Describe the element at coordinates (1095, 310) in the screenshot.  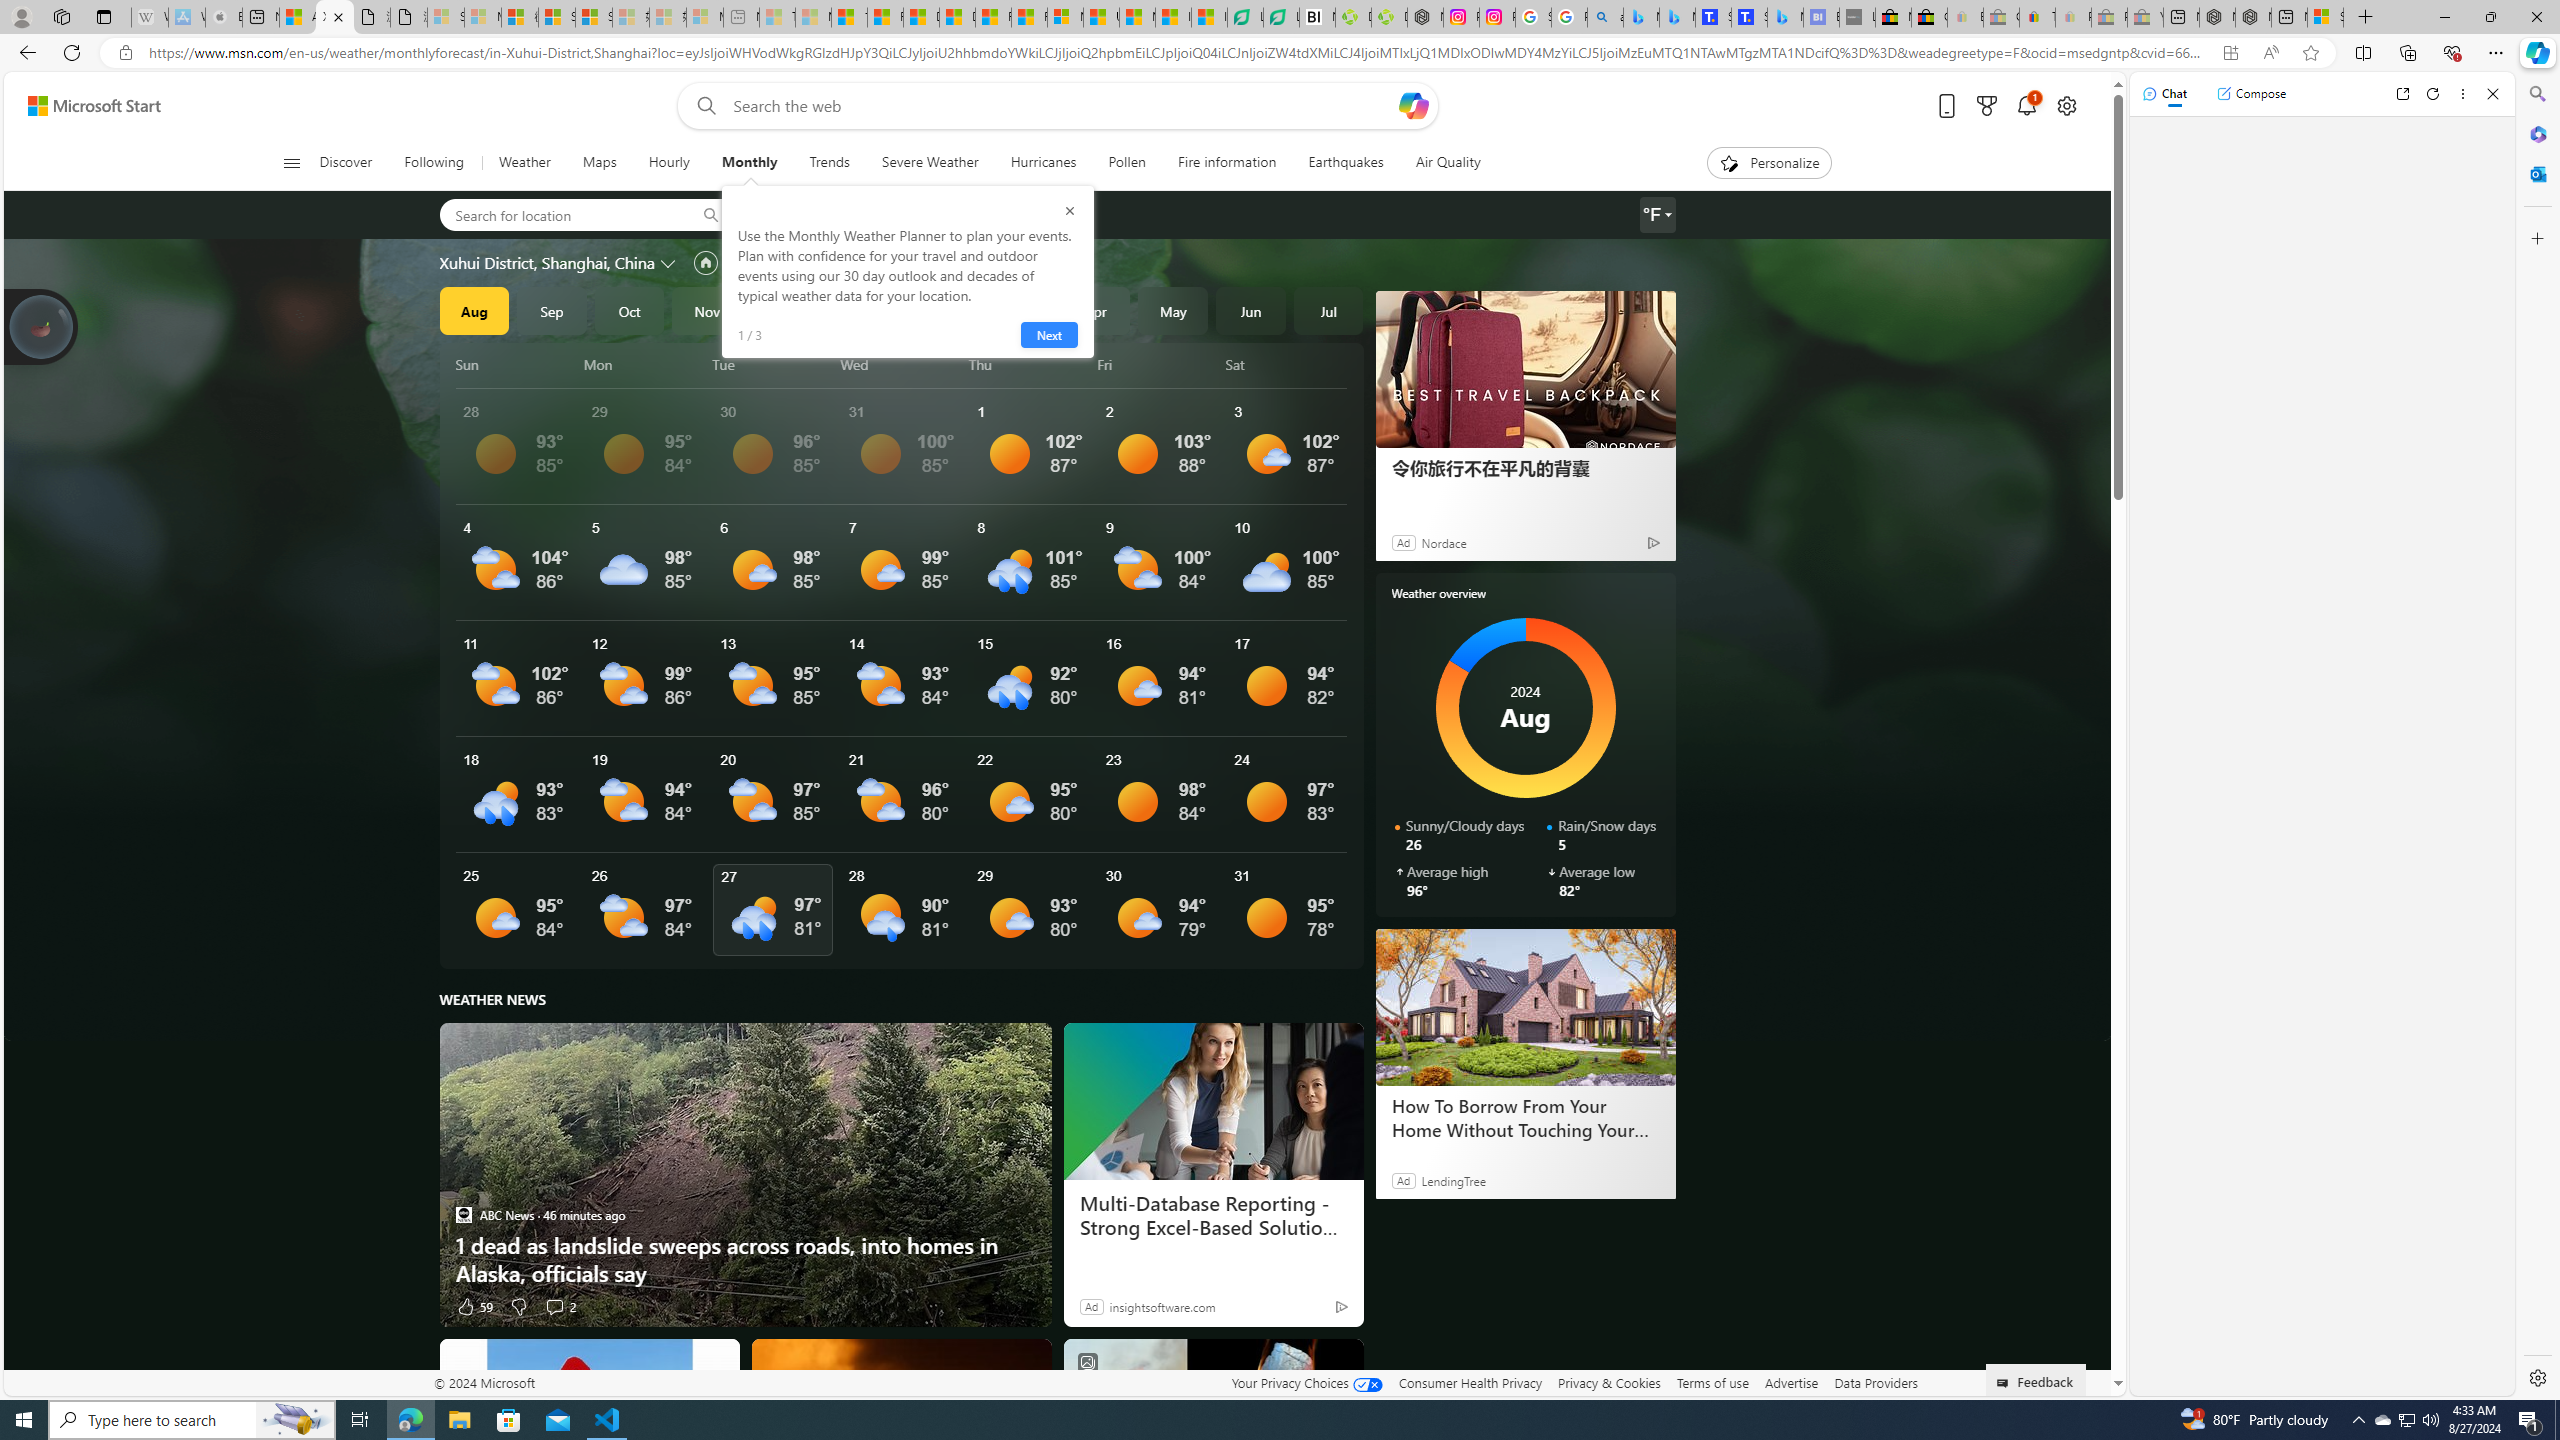
I see `Apr` at that location.